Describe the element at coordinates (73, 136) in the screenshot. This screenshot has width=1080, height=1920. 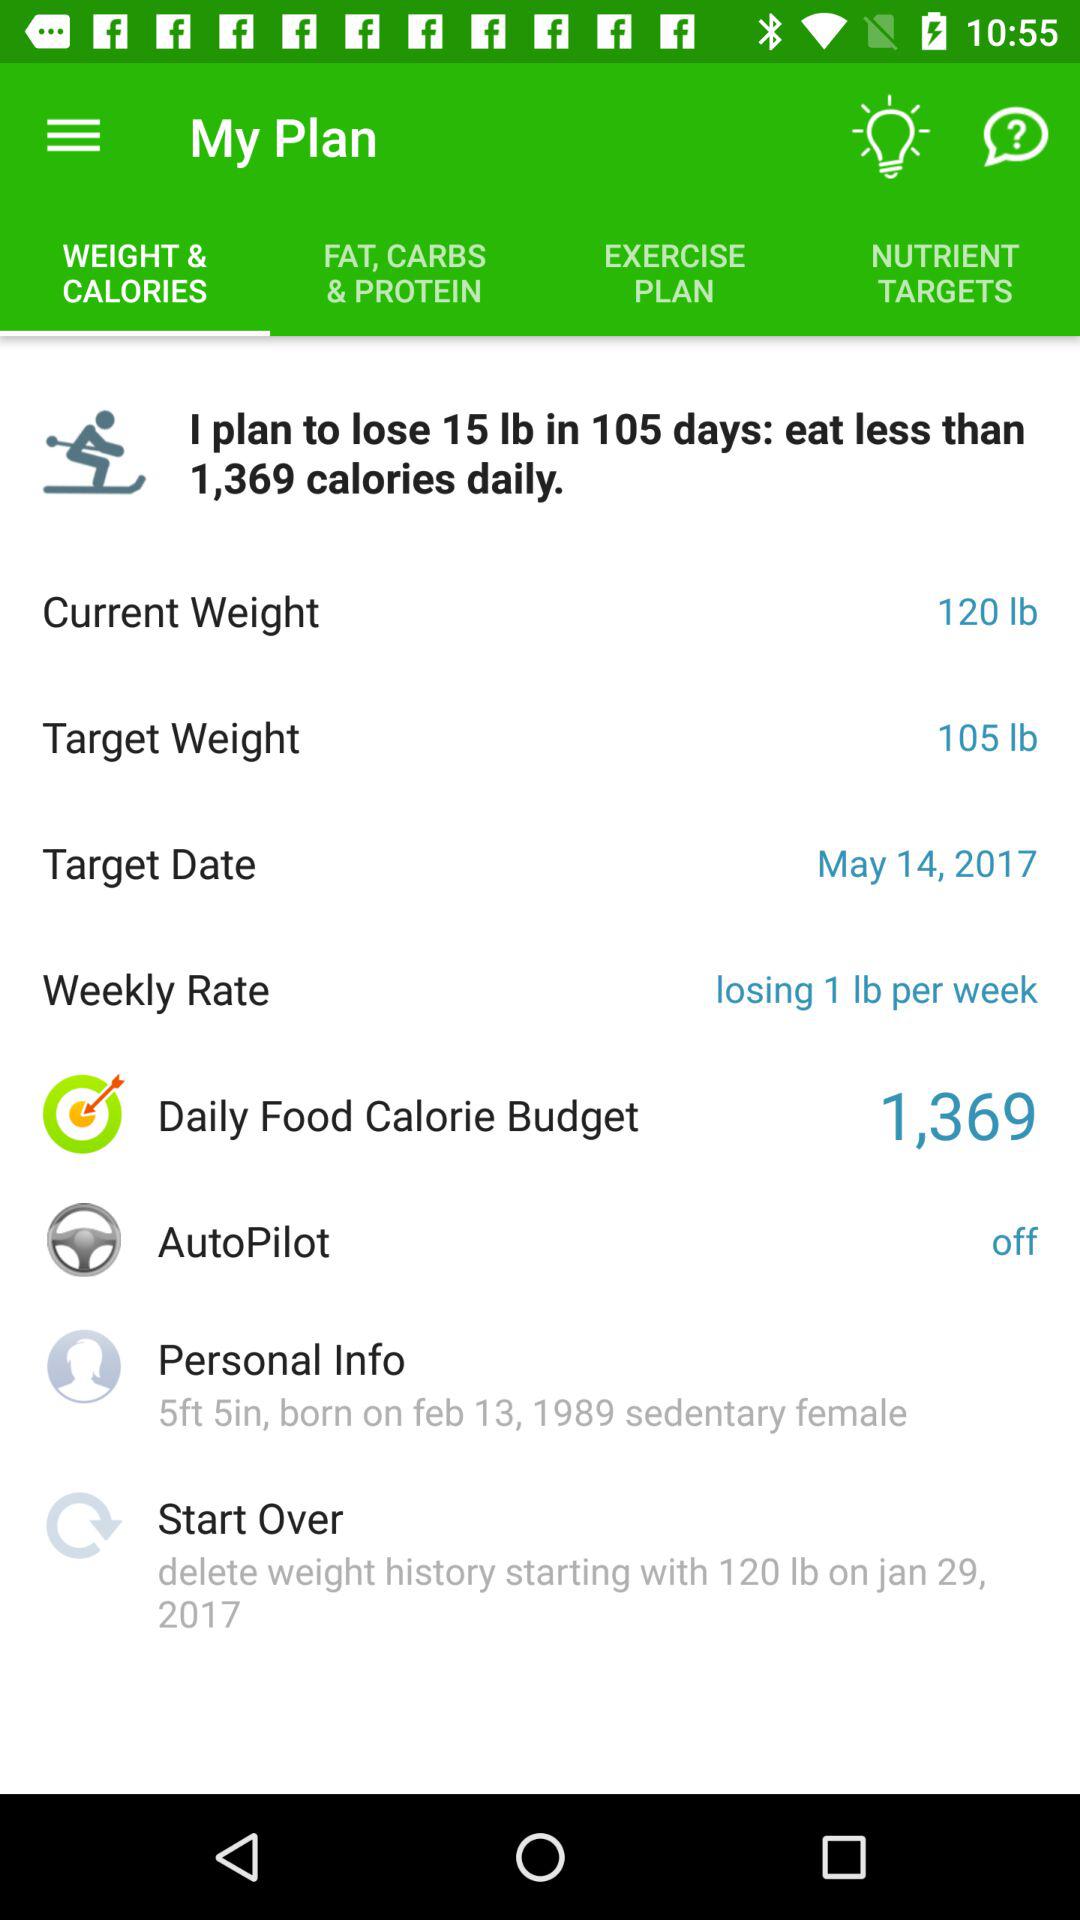
I see `press the icon next to my plan item` at that location.